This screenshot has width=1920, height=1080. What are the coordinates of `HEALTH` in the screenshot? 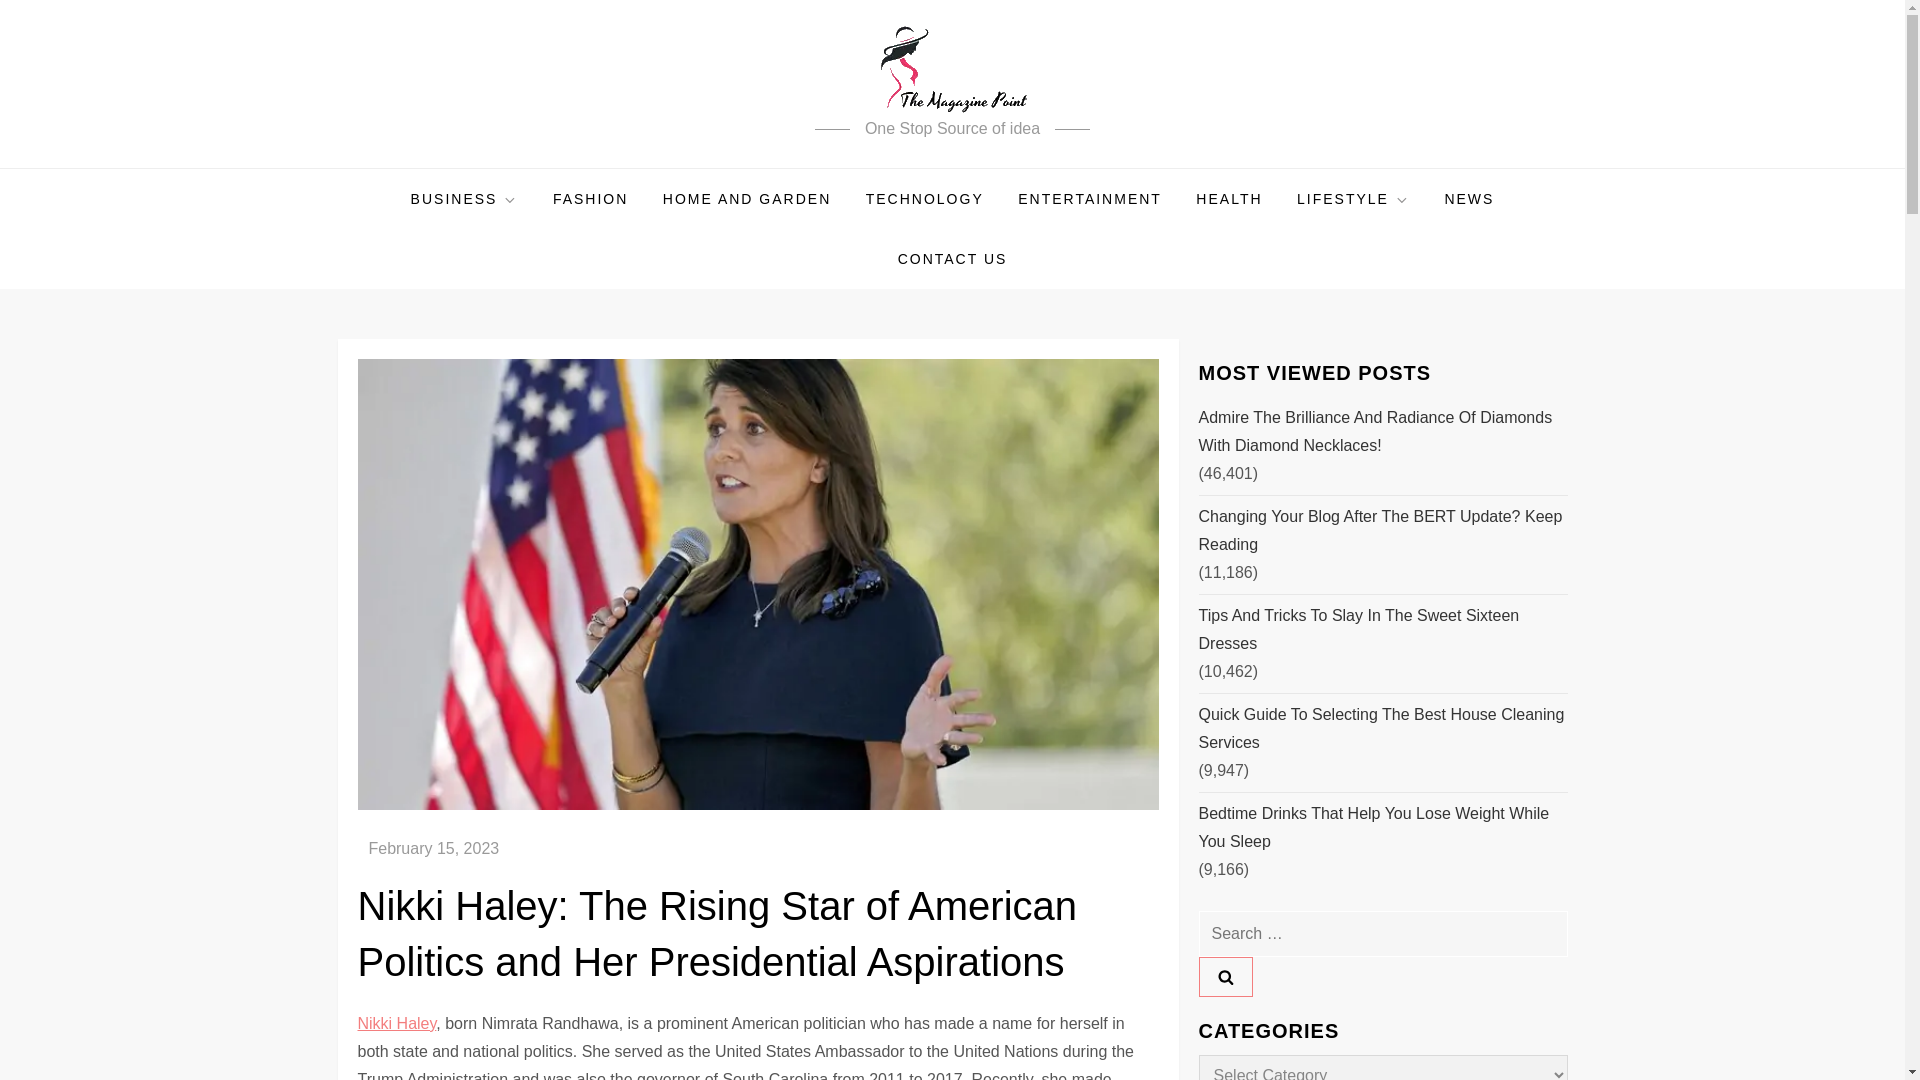 It's located at (1228, 198).